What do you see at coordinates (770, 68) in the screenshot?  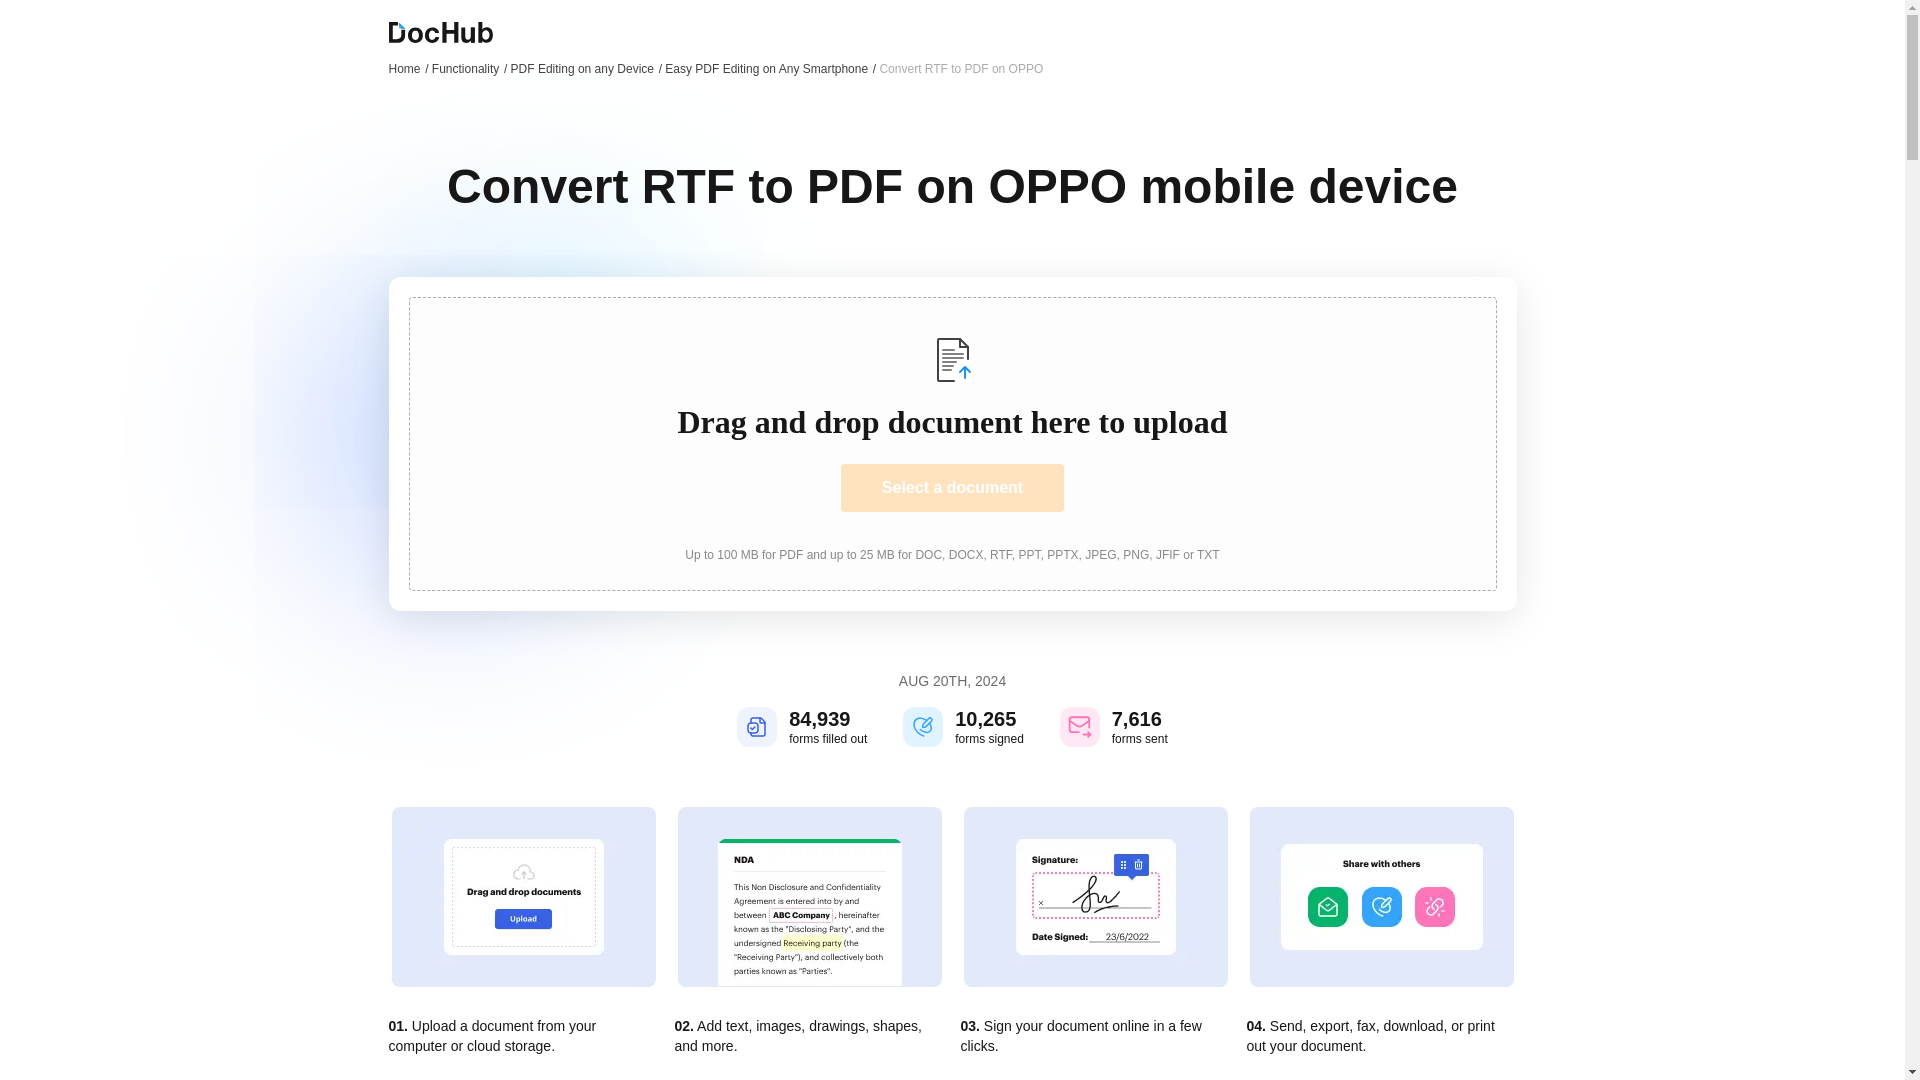 I see `Easy PDF Editing on Any Smartphone` at bounding box center [770, 68].